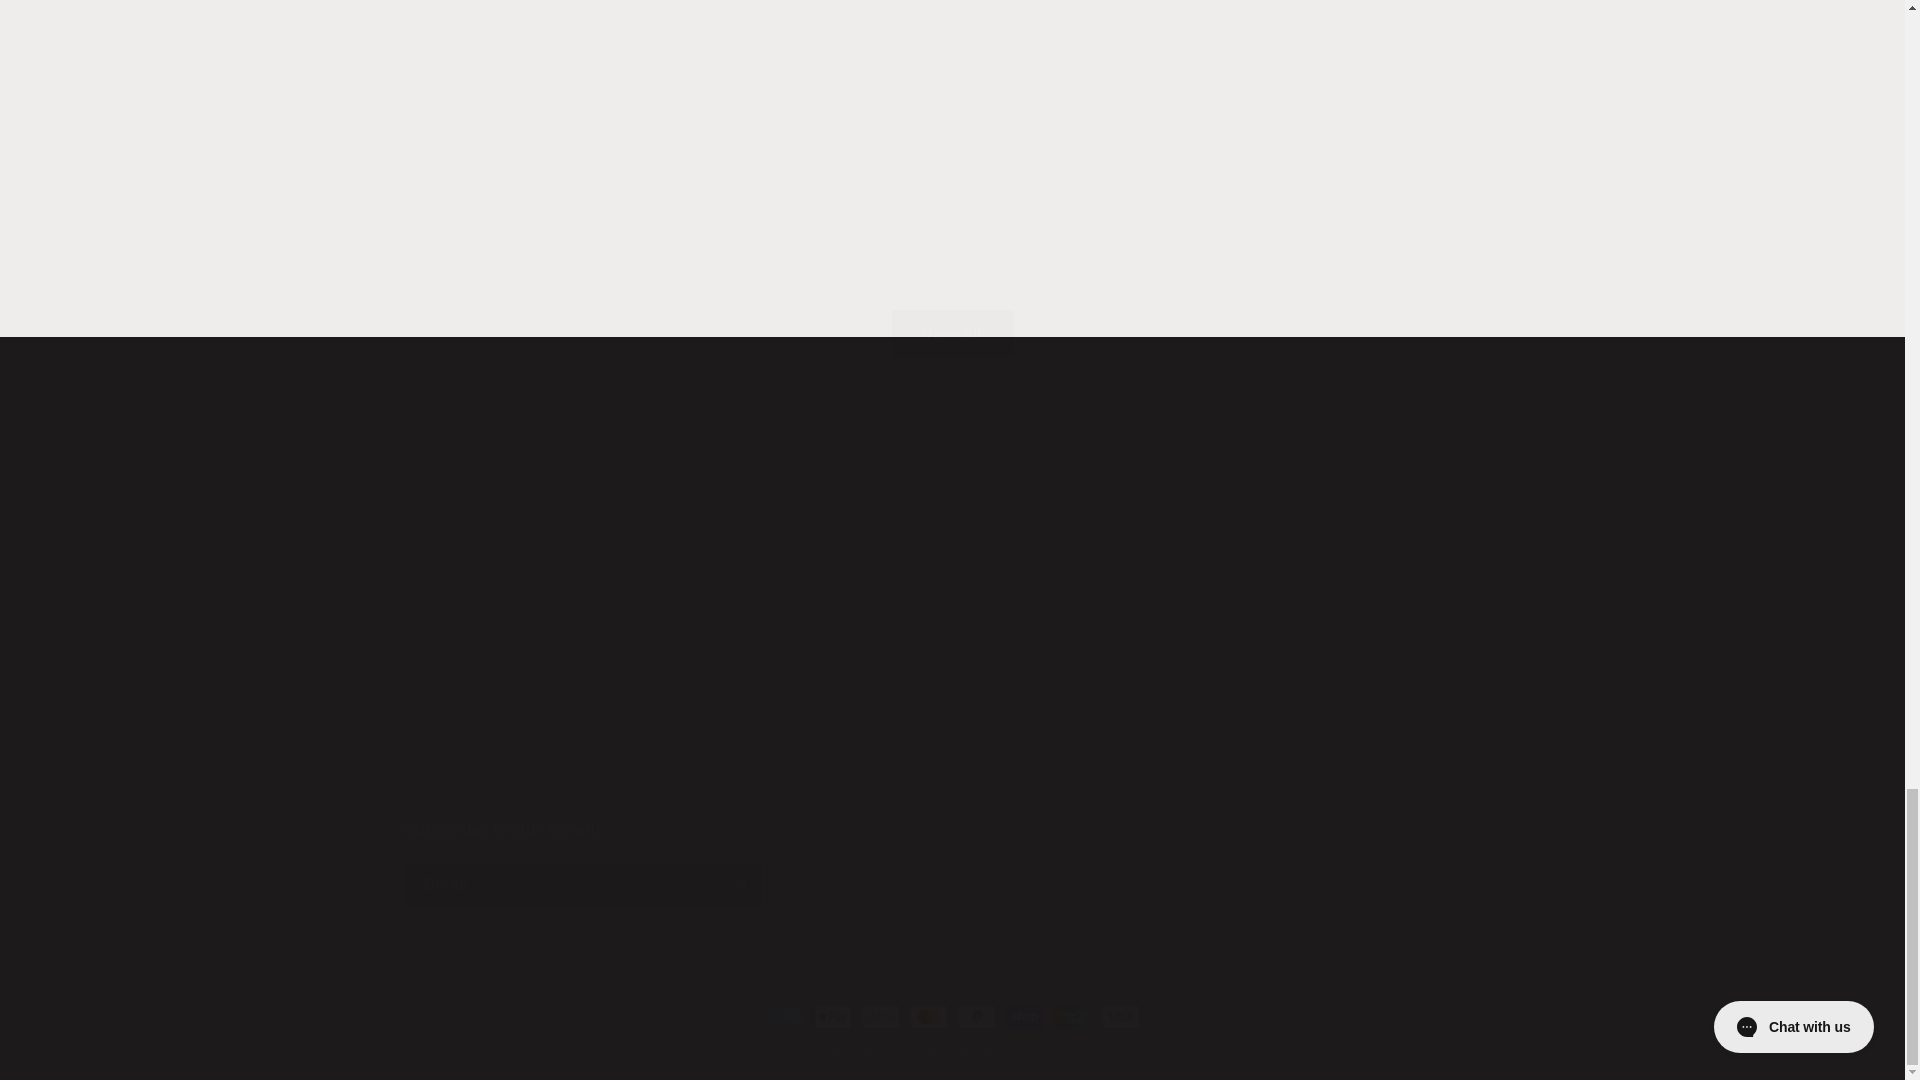  I want to click on Dog Hair Clippers, so click(1286, 470).